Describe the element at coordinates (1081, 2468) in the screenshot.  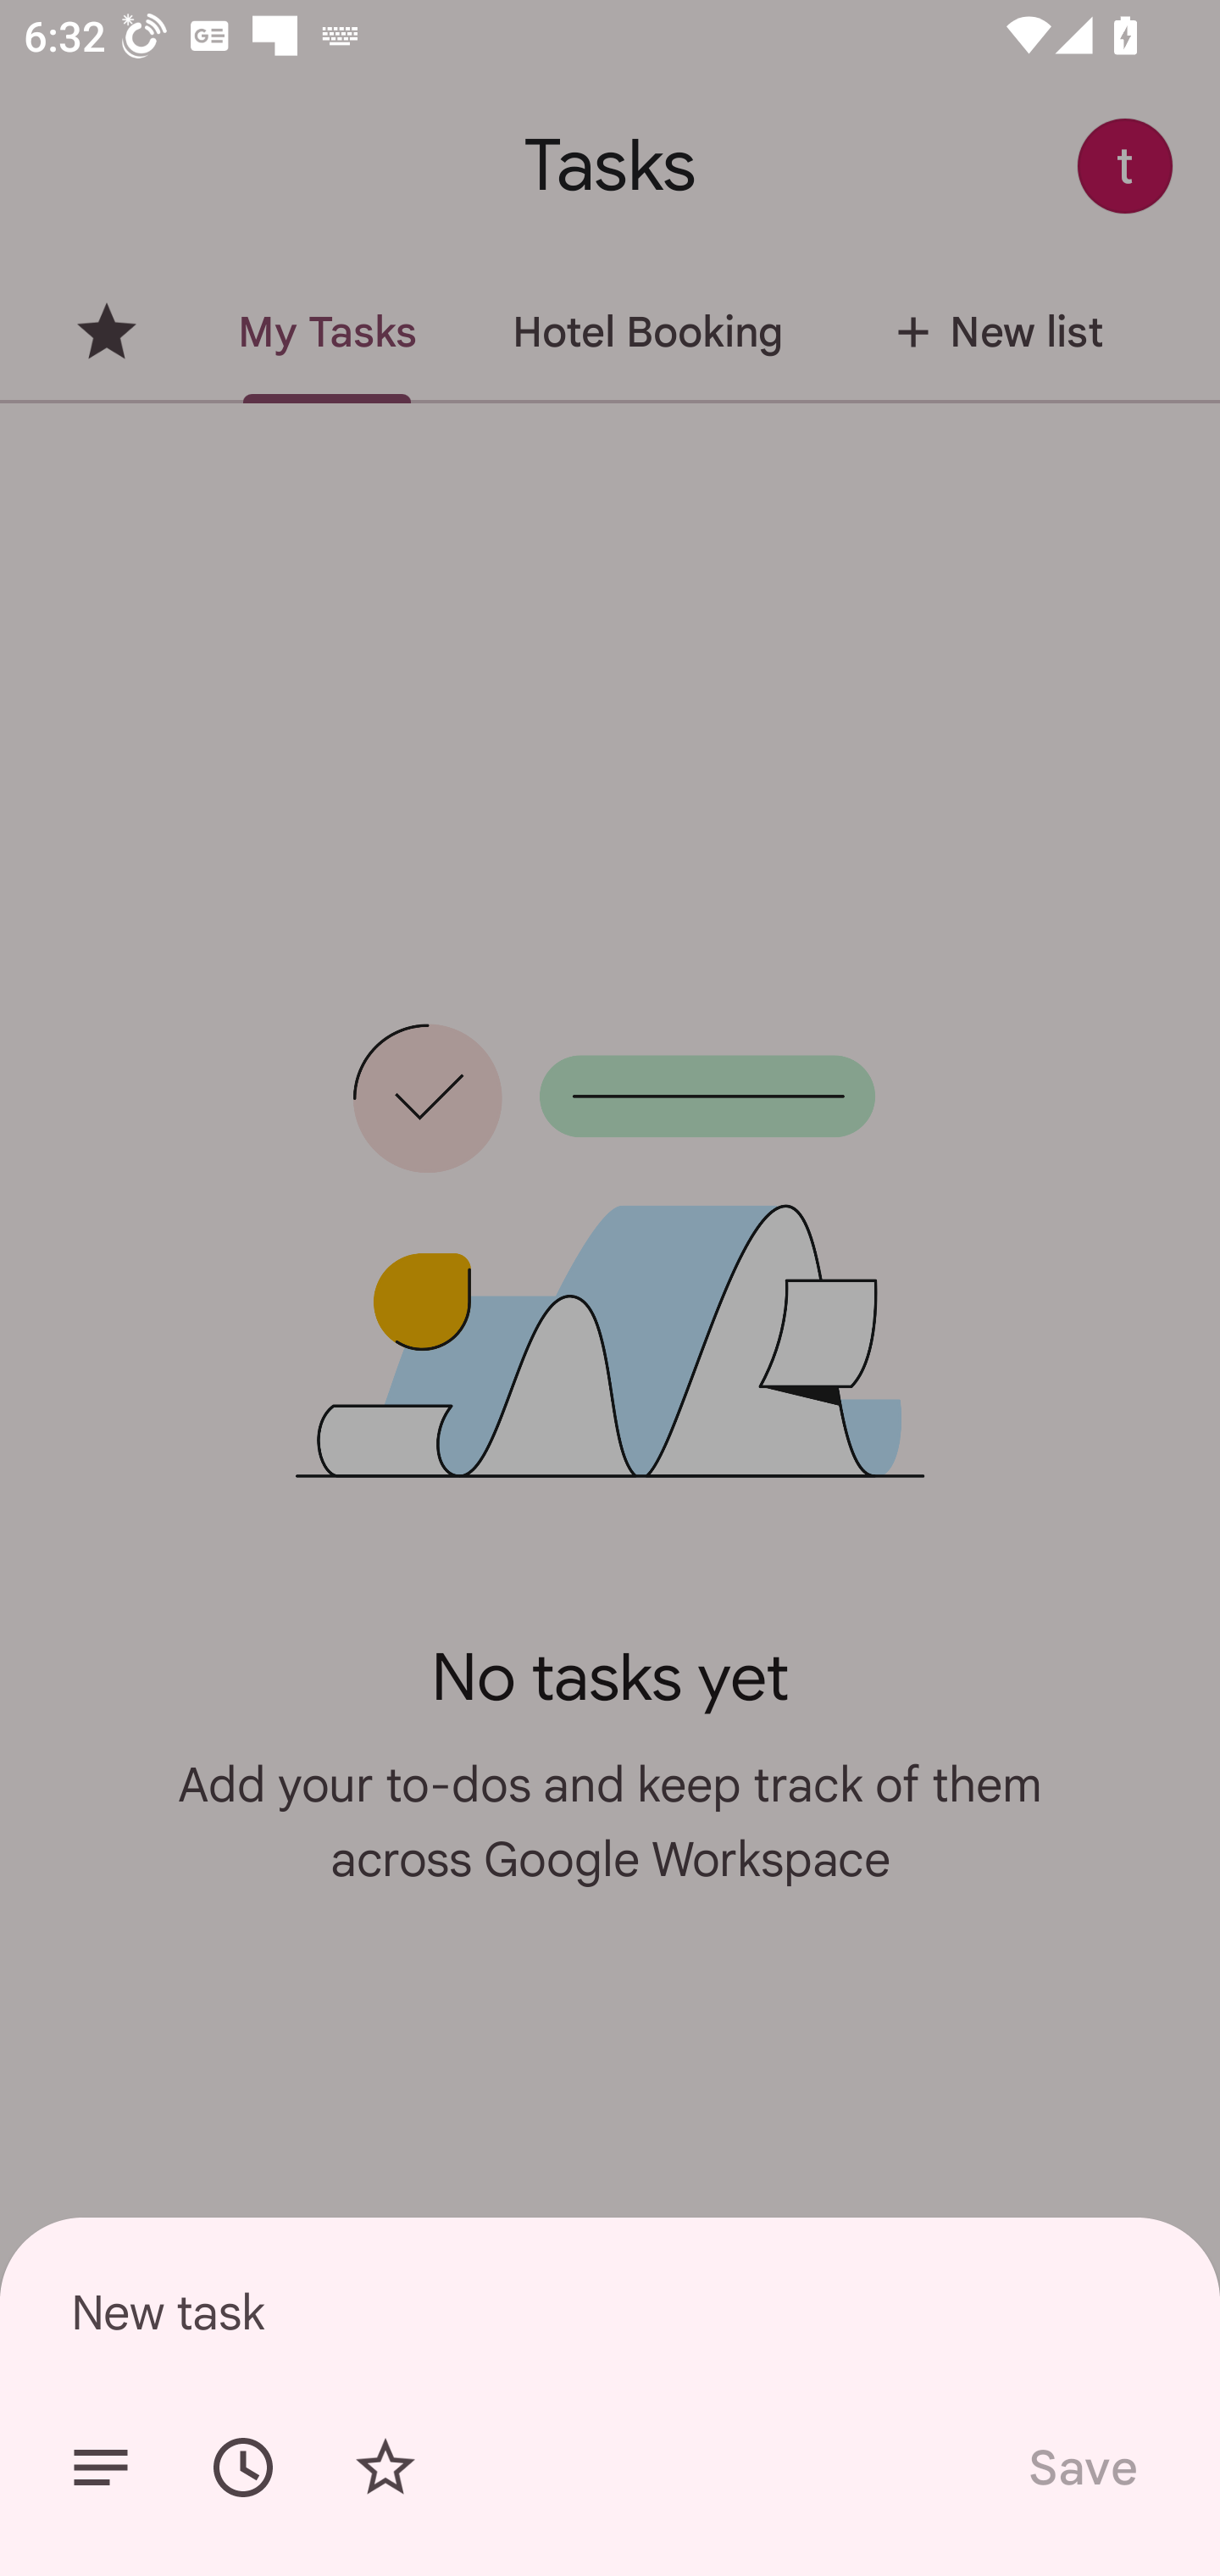
I see `Save` at that location.